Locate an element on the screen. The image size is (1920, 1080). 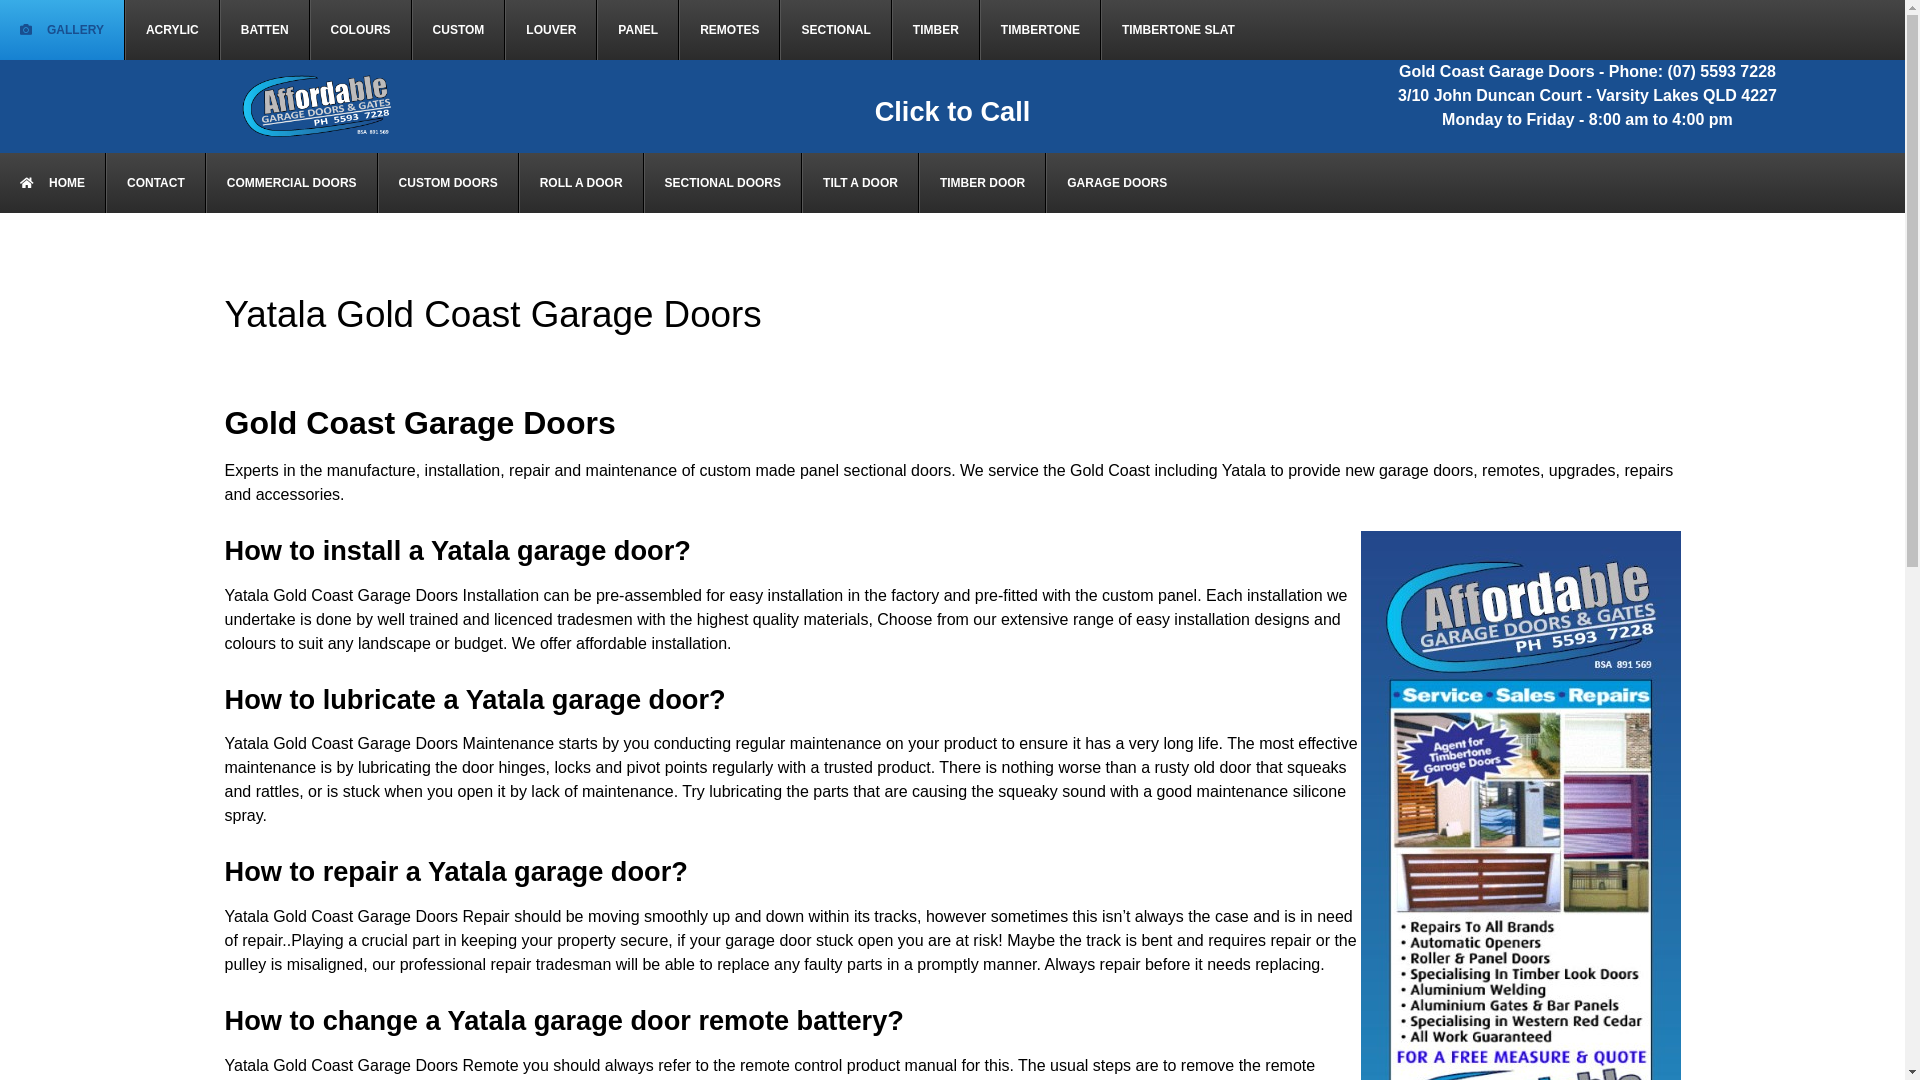
SECTIONAL DOORS is located at coordinates (723, 183).